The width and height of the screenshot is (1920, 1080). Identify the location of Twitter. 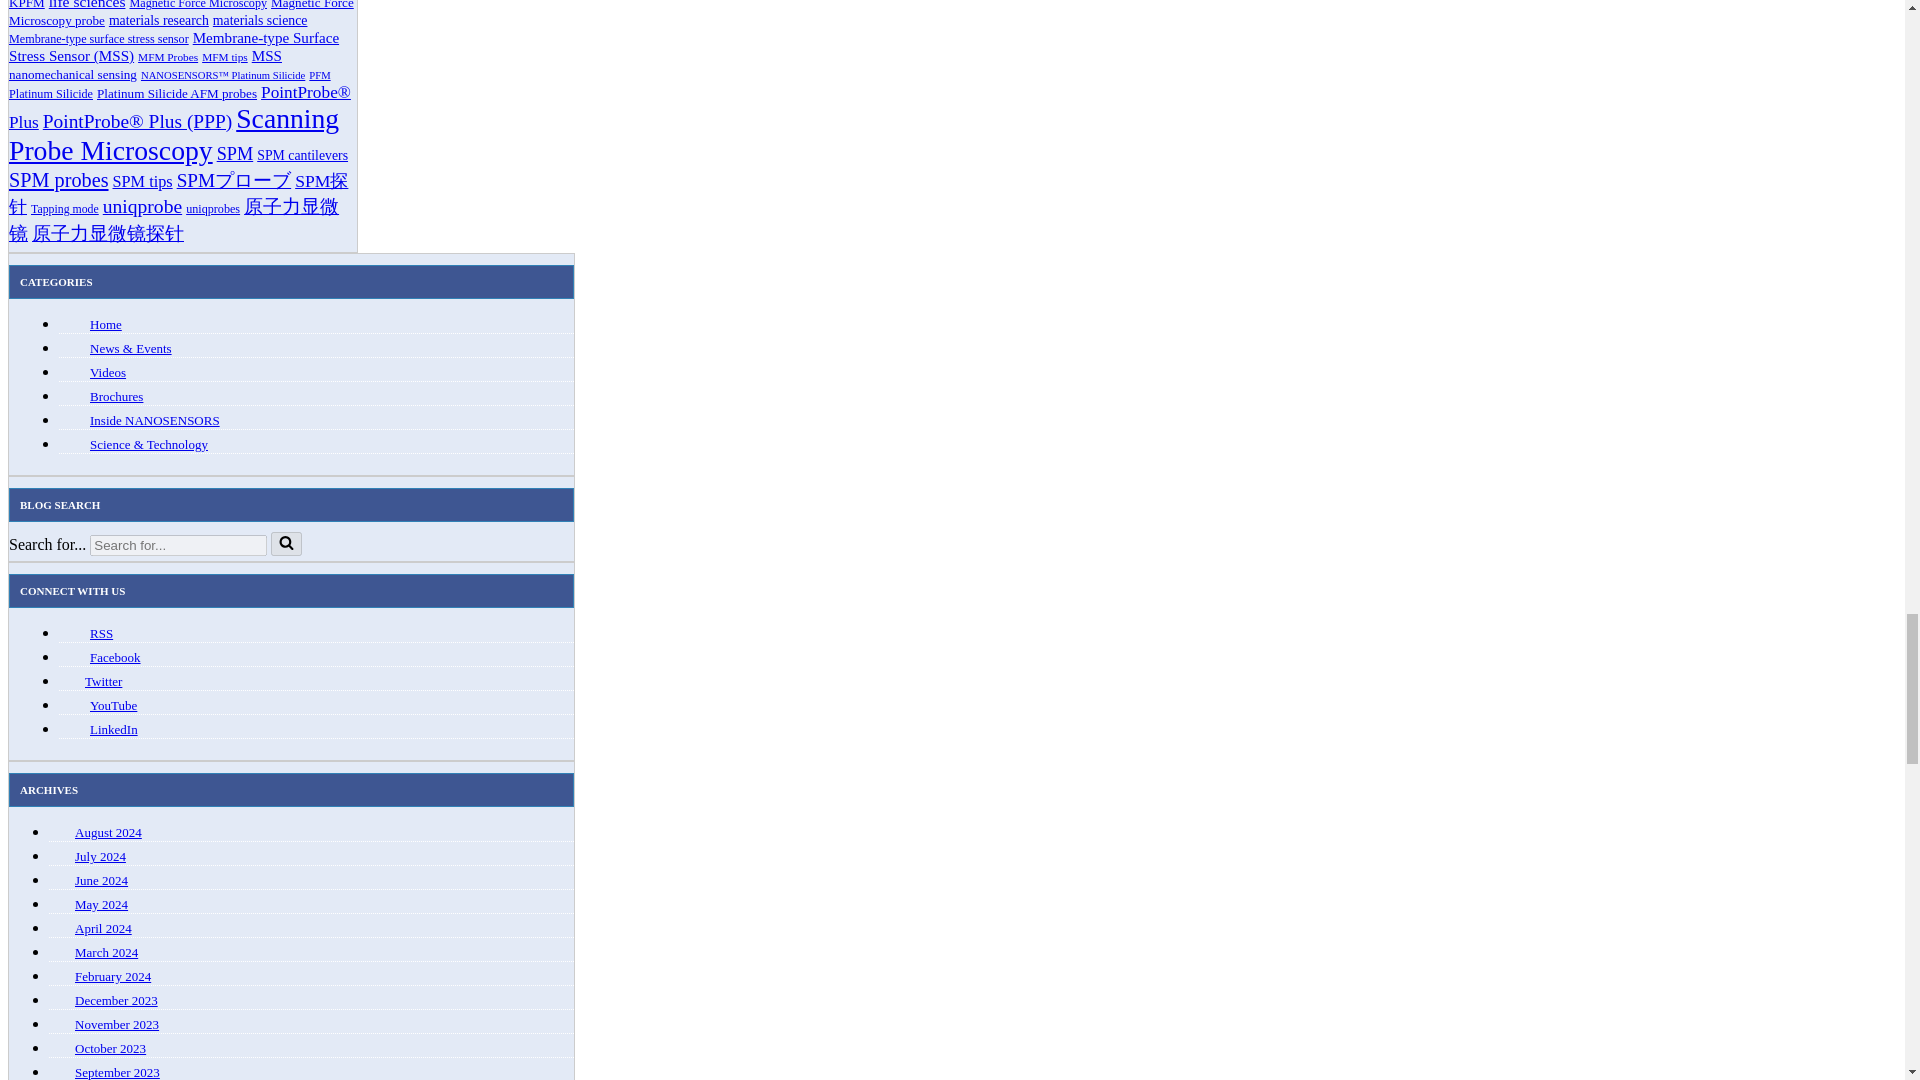
(103, 681).